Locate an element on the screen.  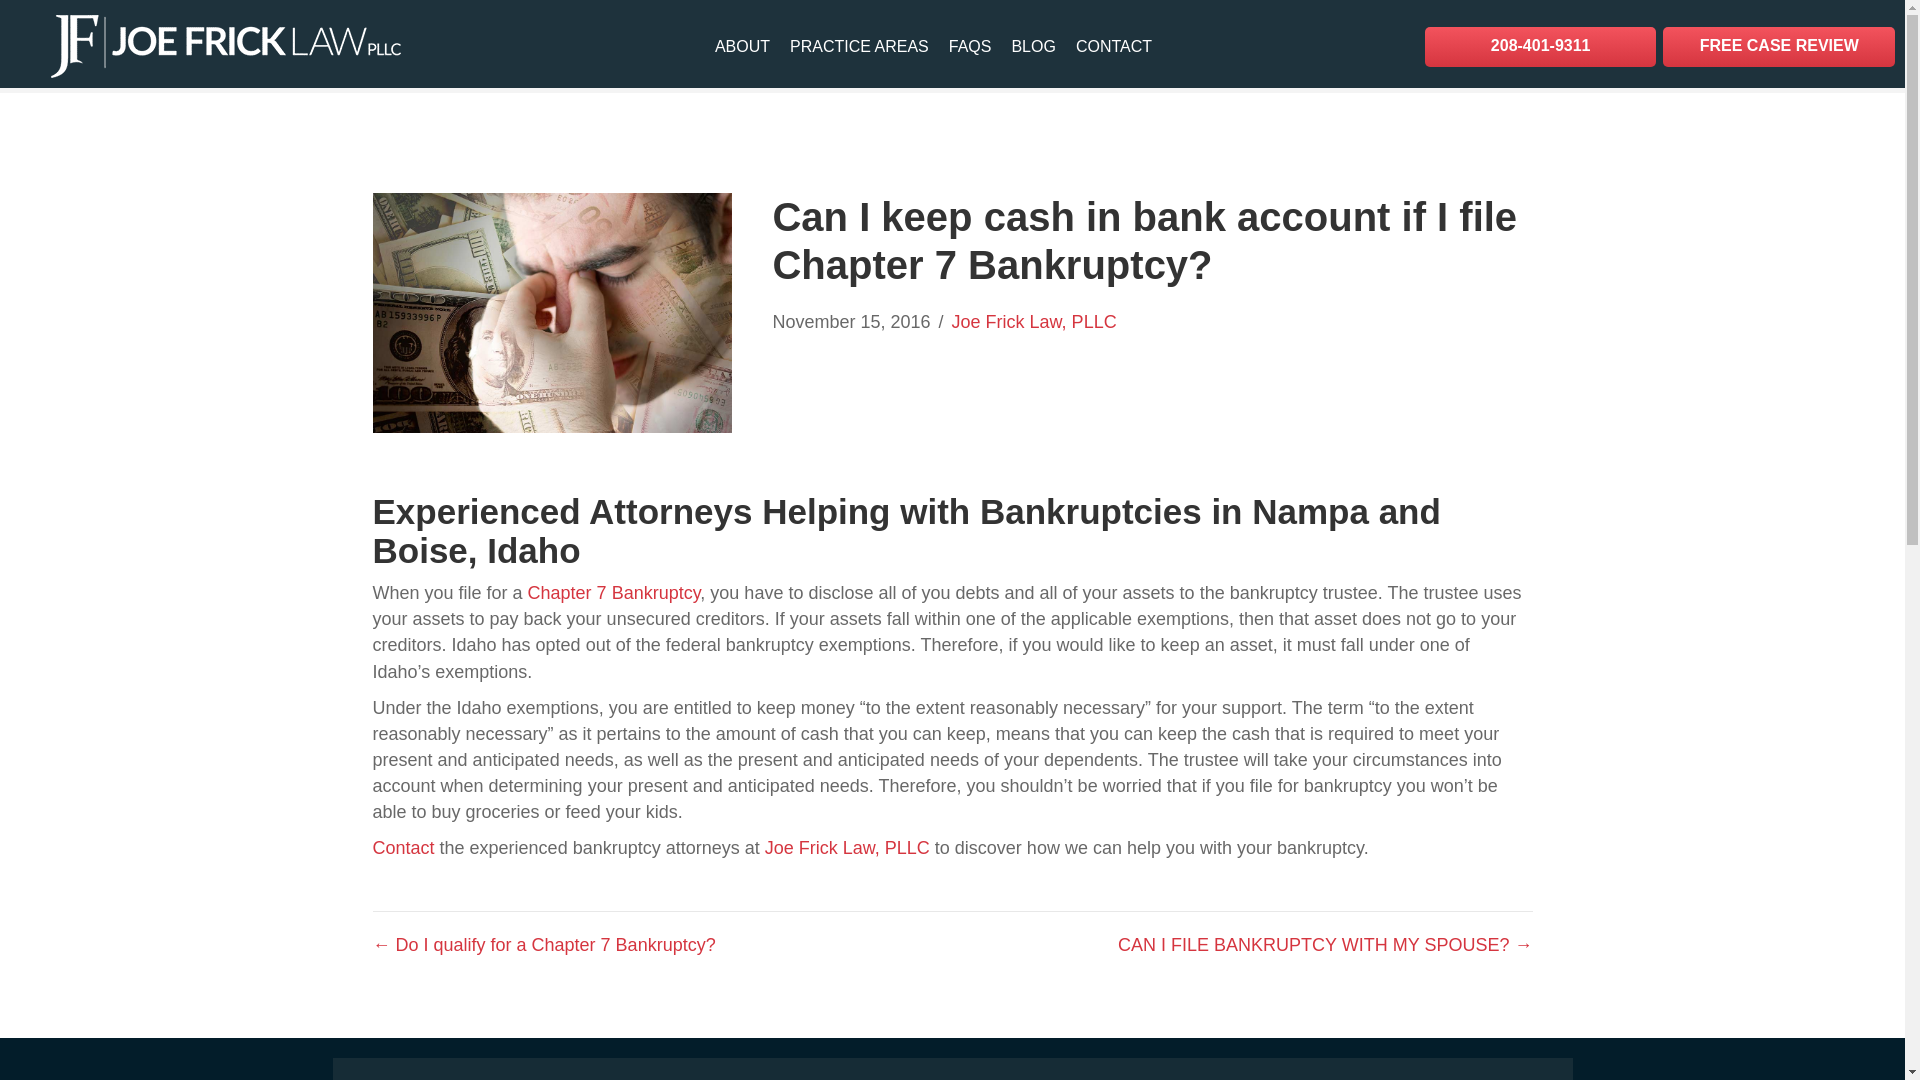
ABOUT is located at coordinates (742, 46).